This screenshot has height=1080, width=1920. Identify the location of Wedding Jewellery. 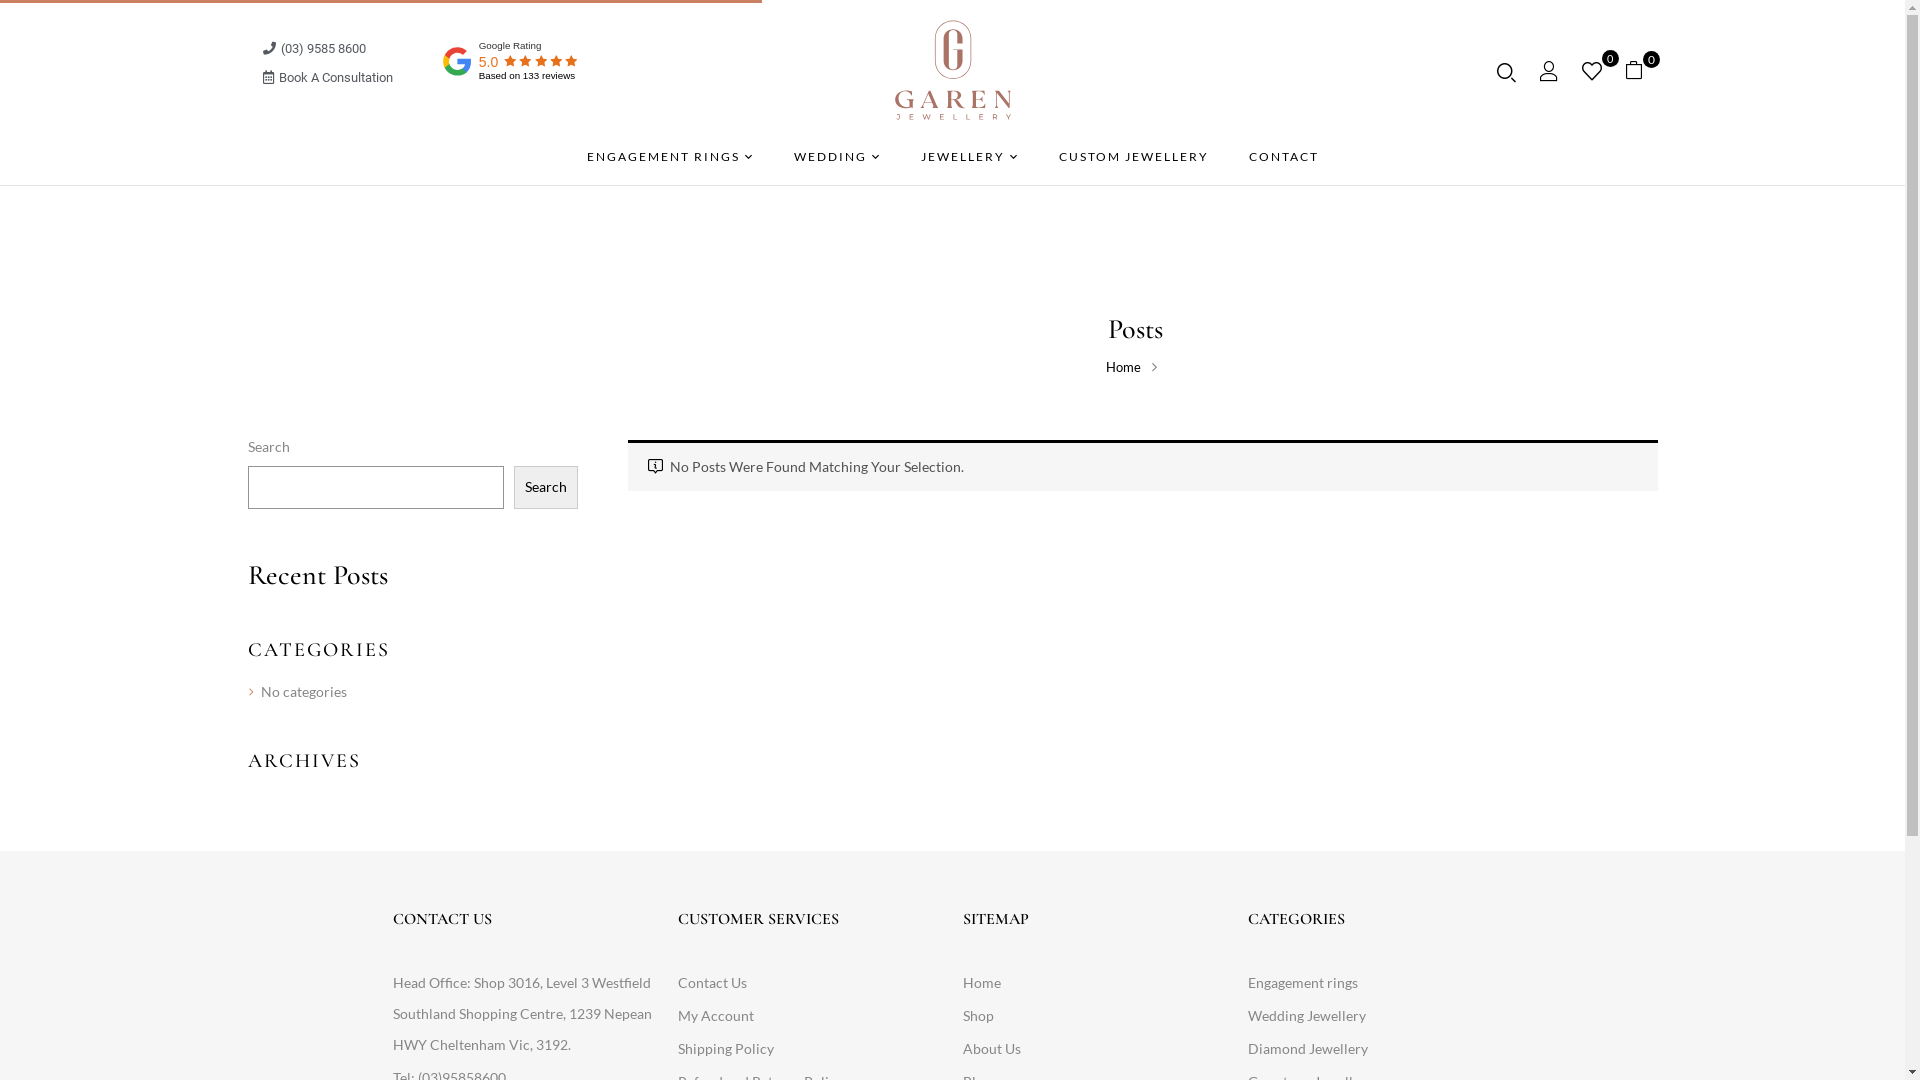
(1380, 1016).